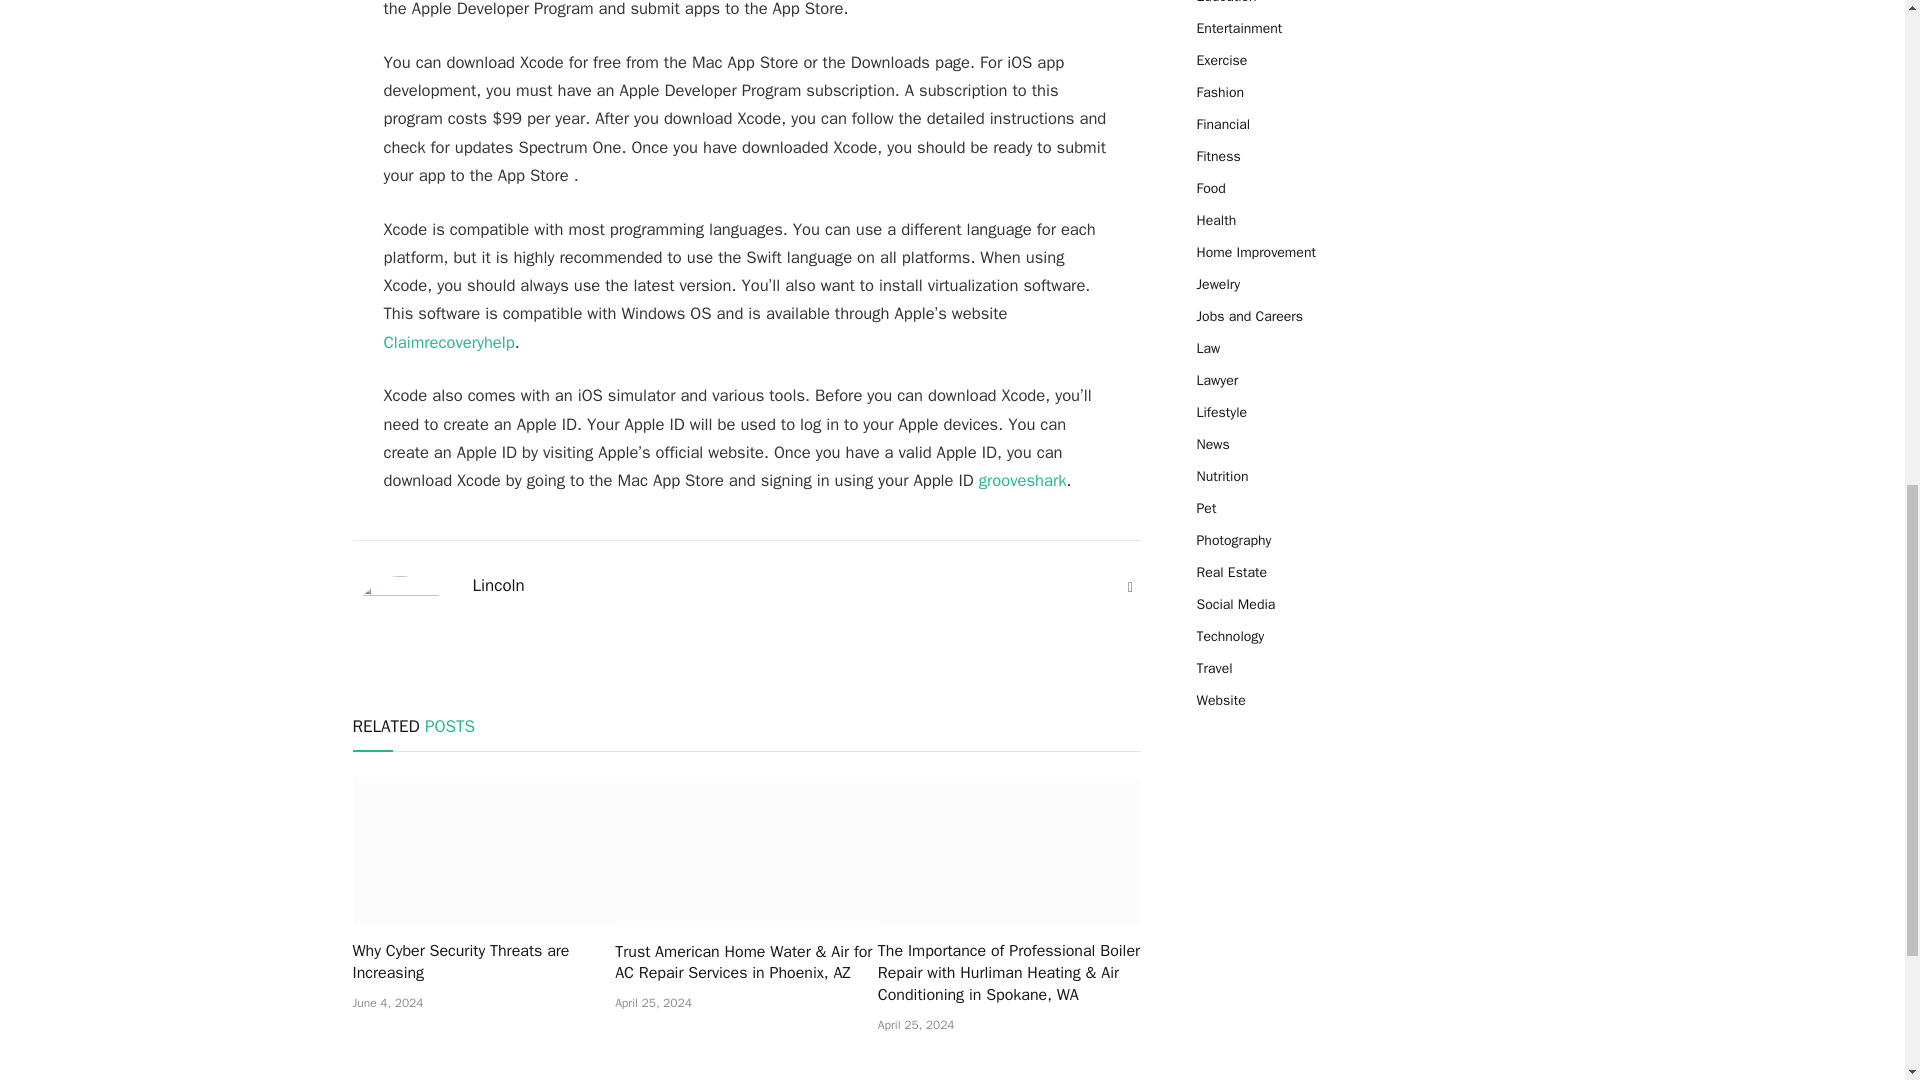 This screenshot has width=1920, height=1080. Describe the element at coordinates (482, 962) in the screenshot. I see `Why Cyber Security Threats are Increasing` at that location.